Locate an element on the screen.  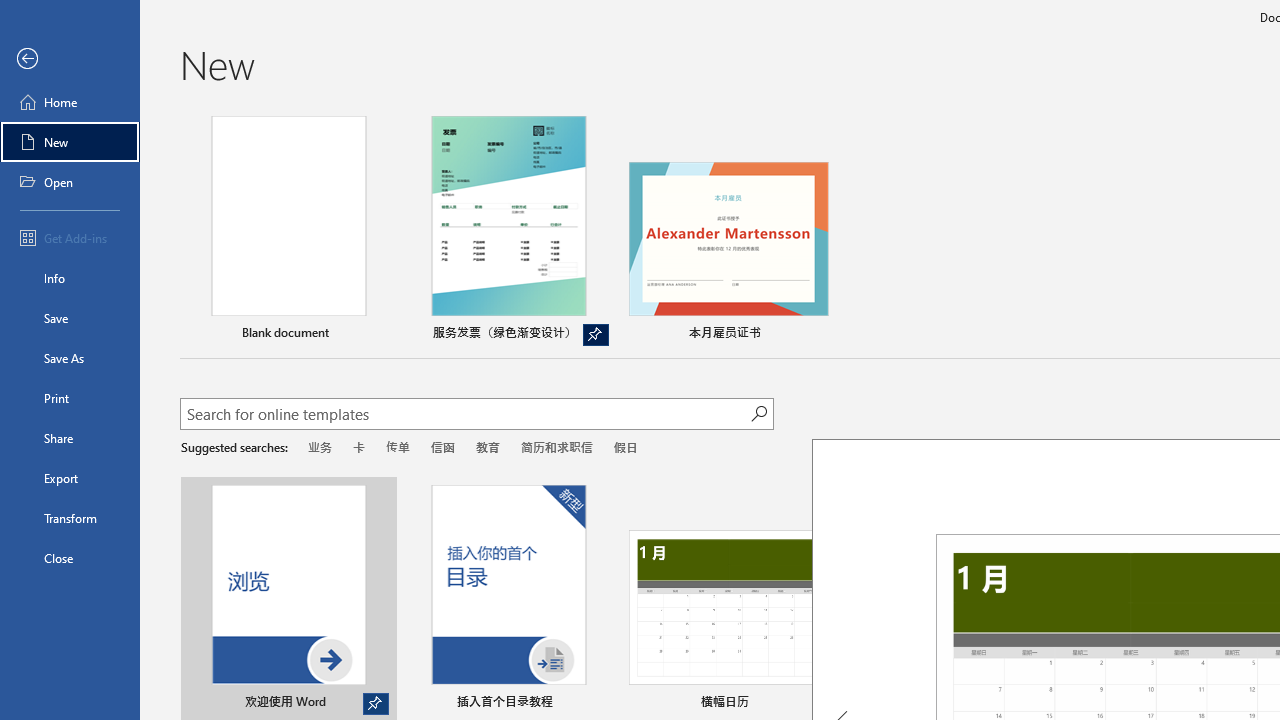
Export is located at coordinates (70, 478).